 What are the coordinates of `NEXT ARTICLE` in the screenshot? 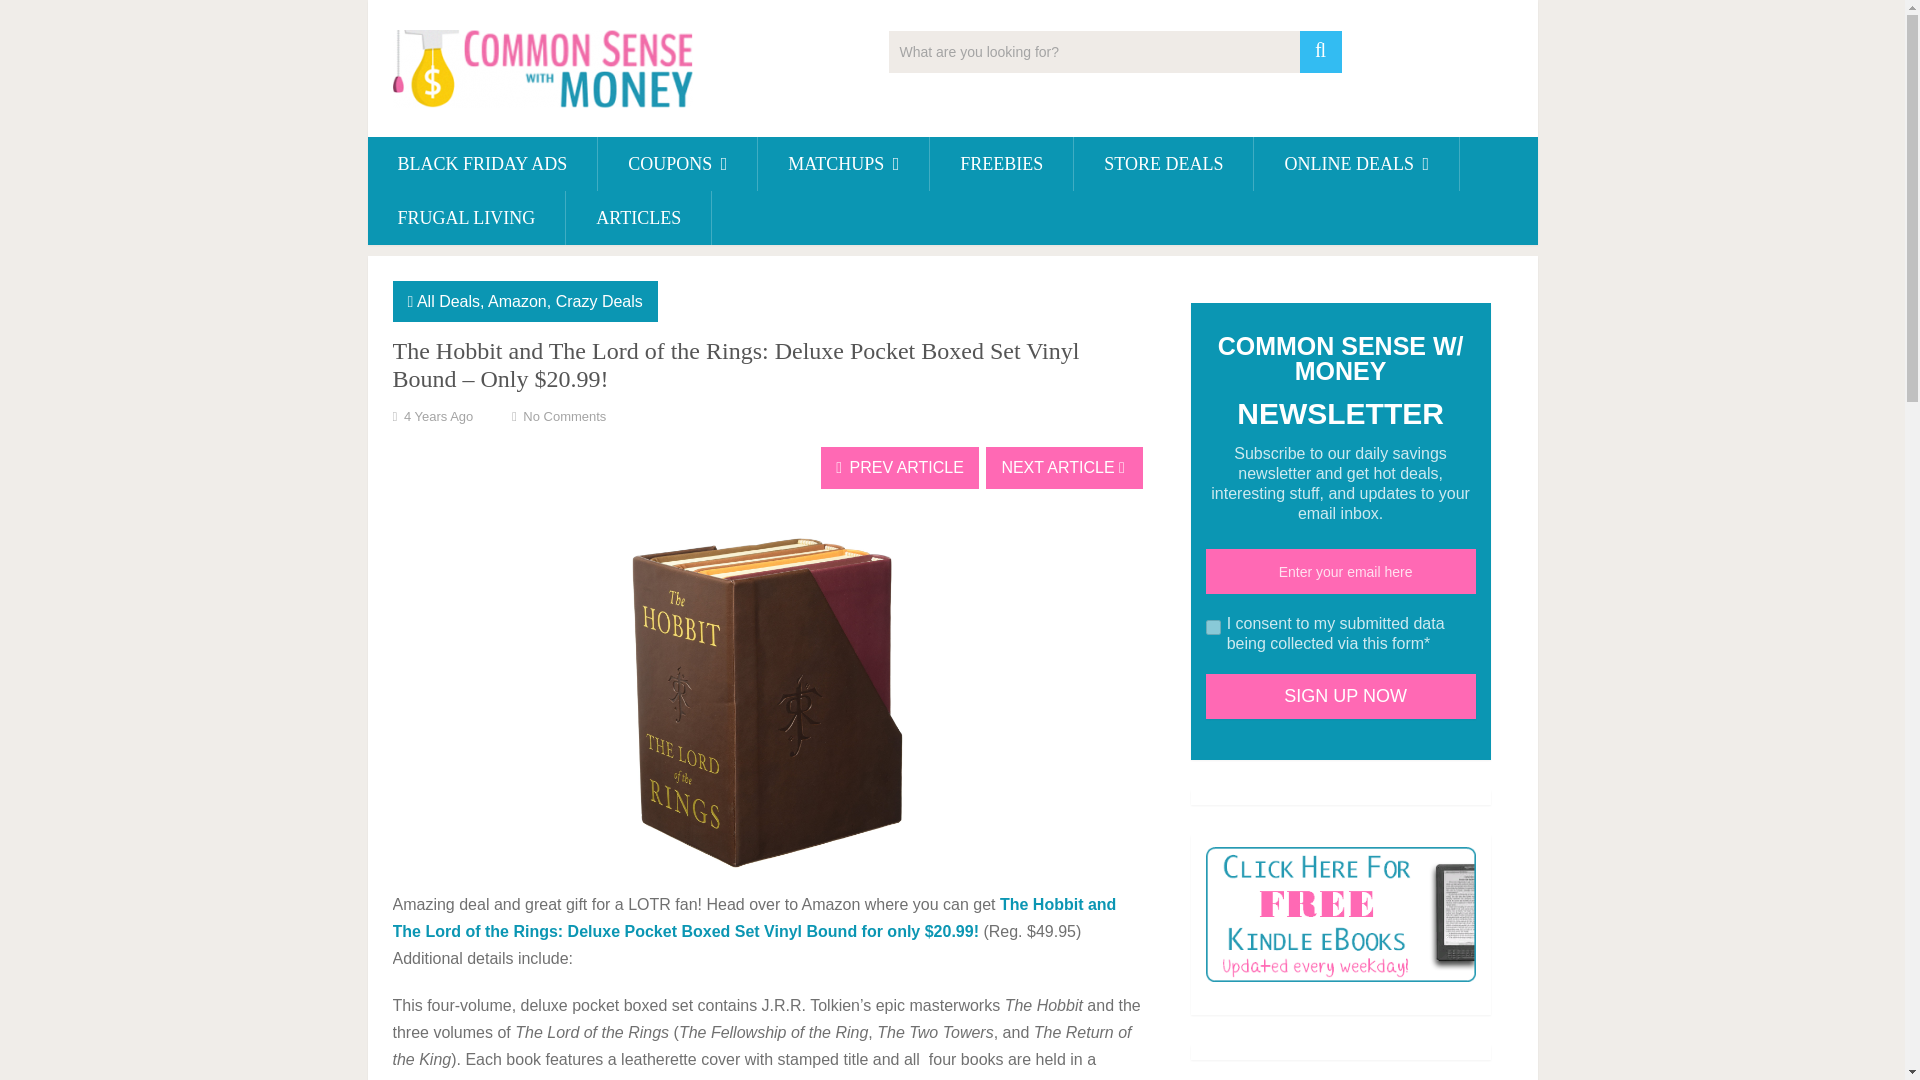 It's located at (1064, 468).